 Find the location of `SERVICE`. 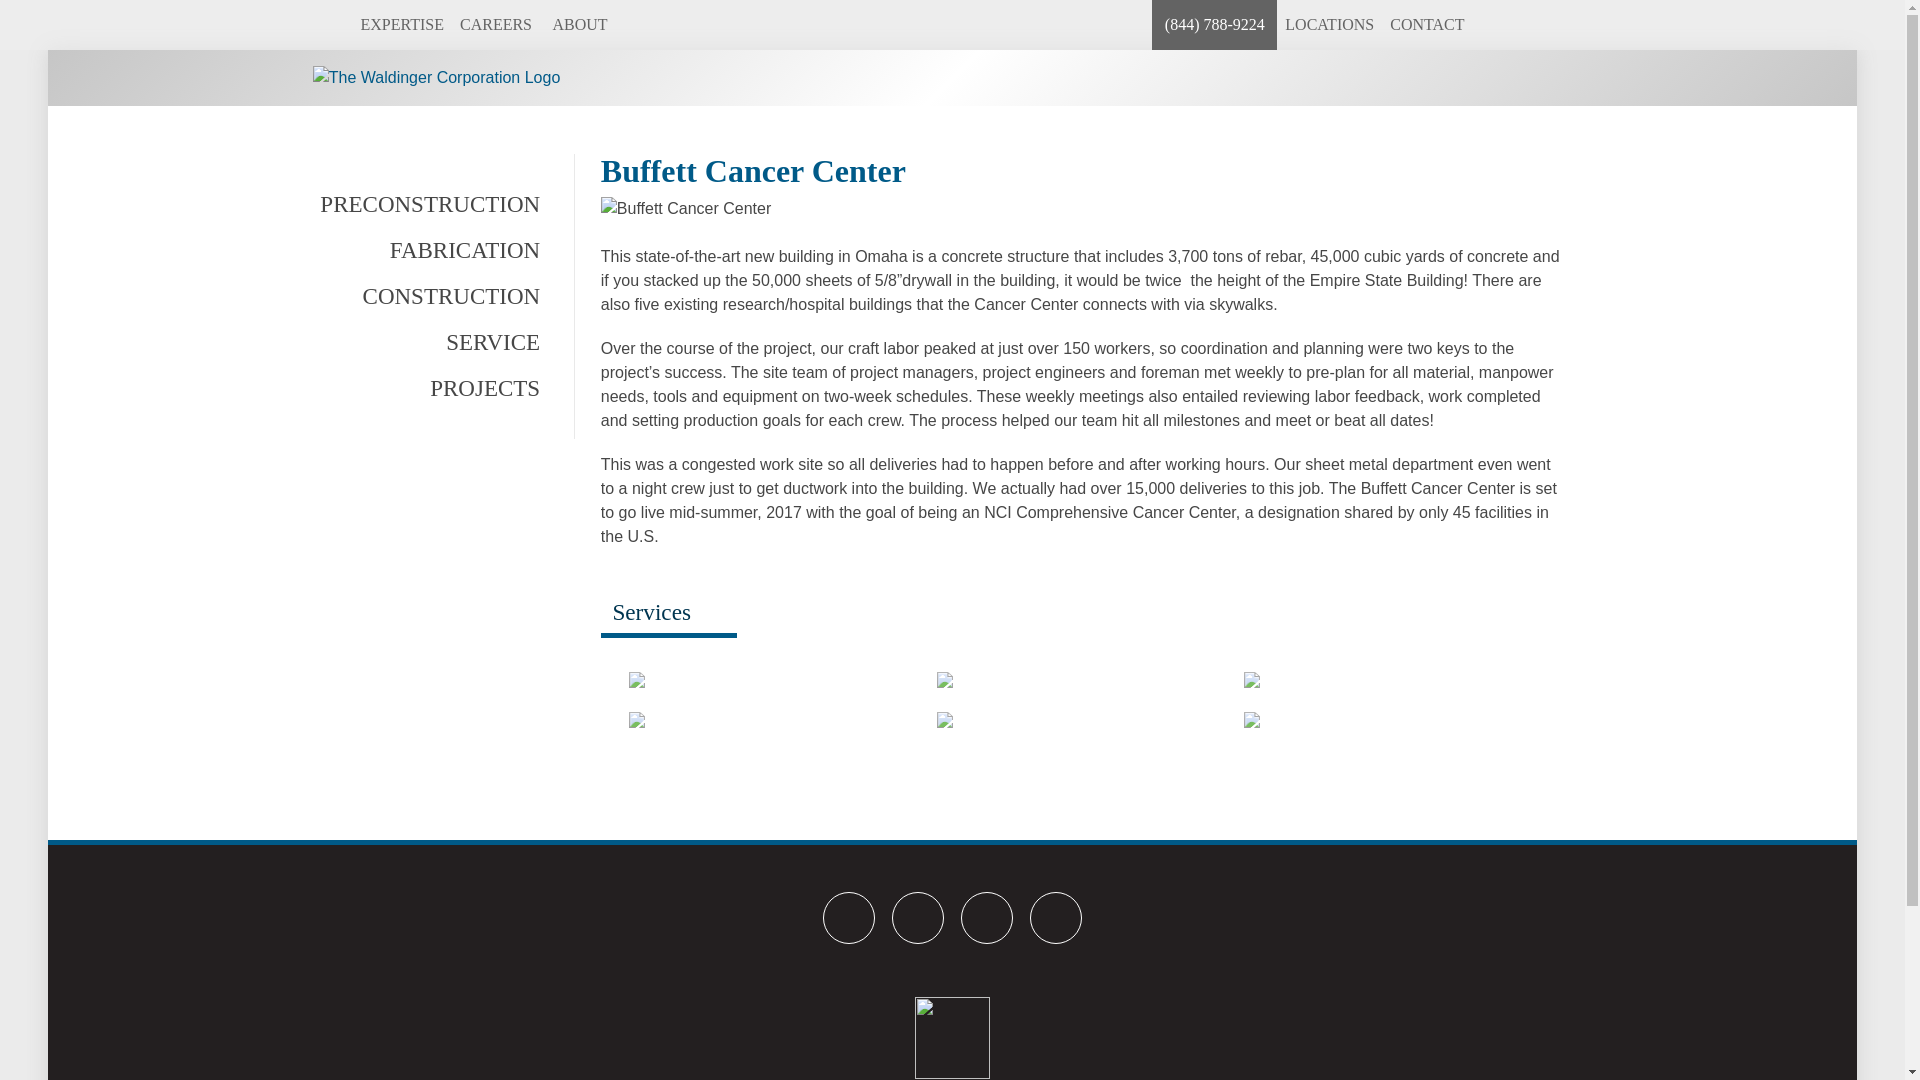

SERVICE is located at coordinates (426, 342).